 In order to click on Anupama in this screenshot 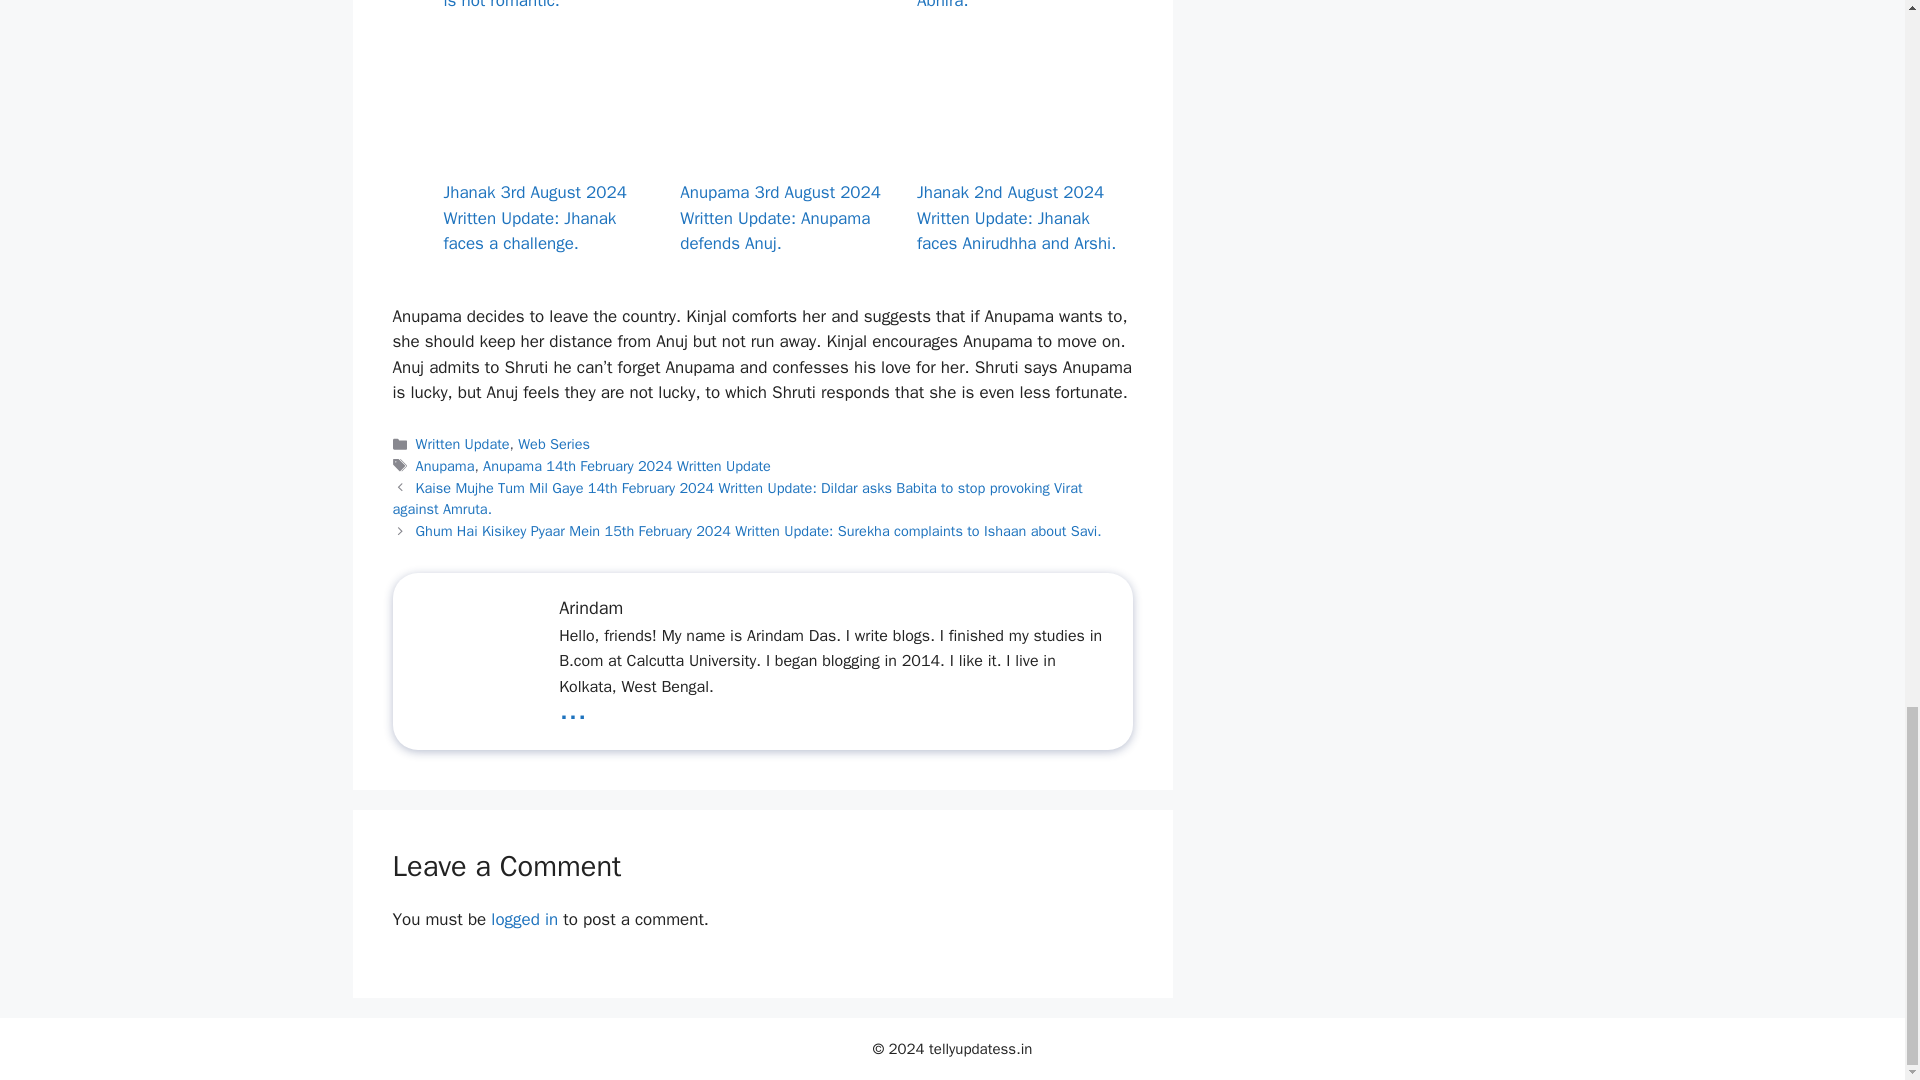, I will do `click(445, 466)`.